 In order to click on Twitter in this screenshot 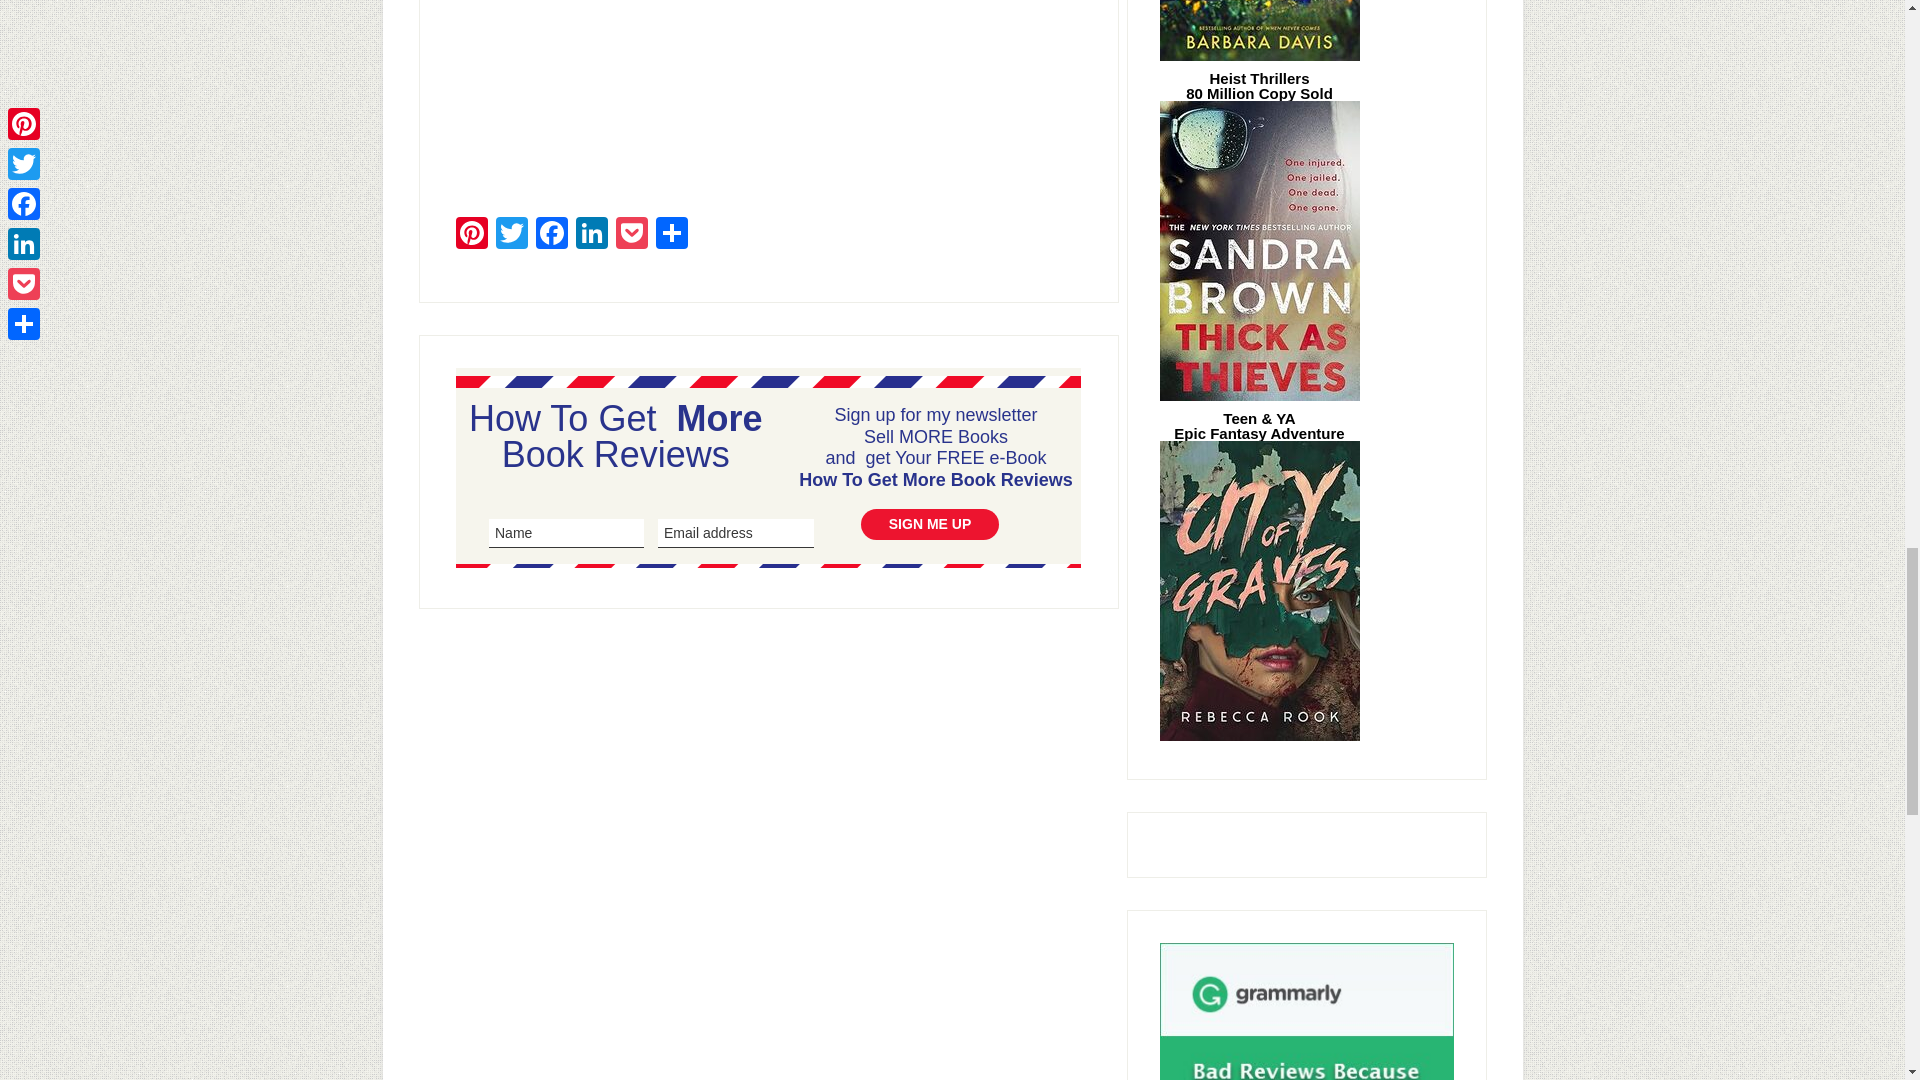, I will do `click(511, 234)`.